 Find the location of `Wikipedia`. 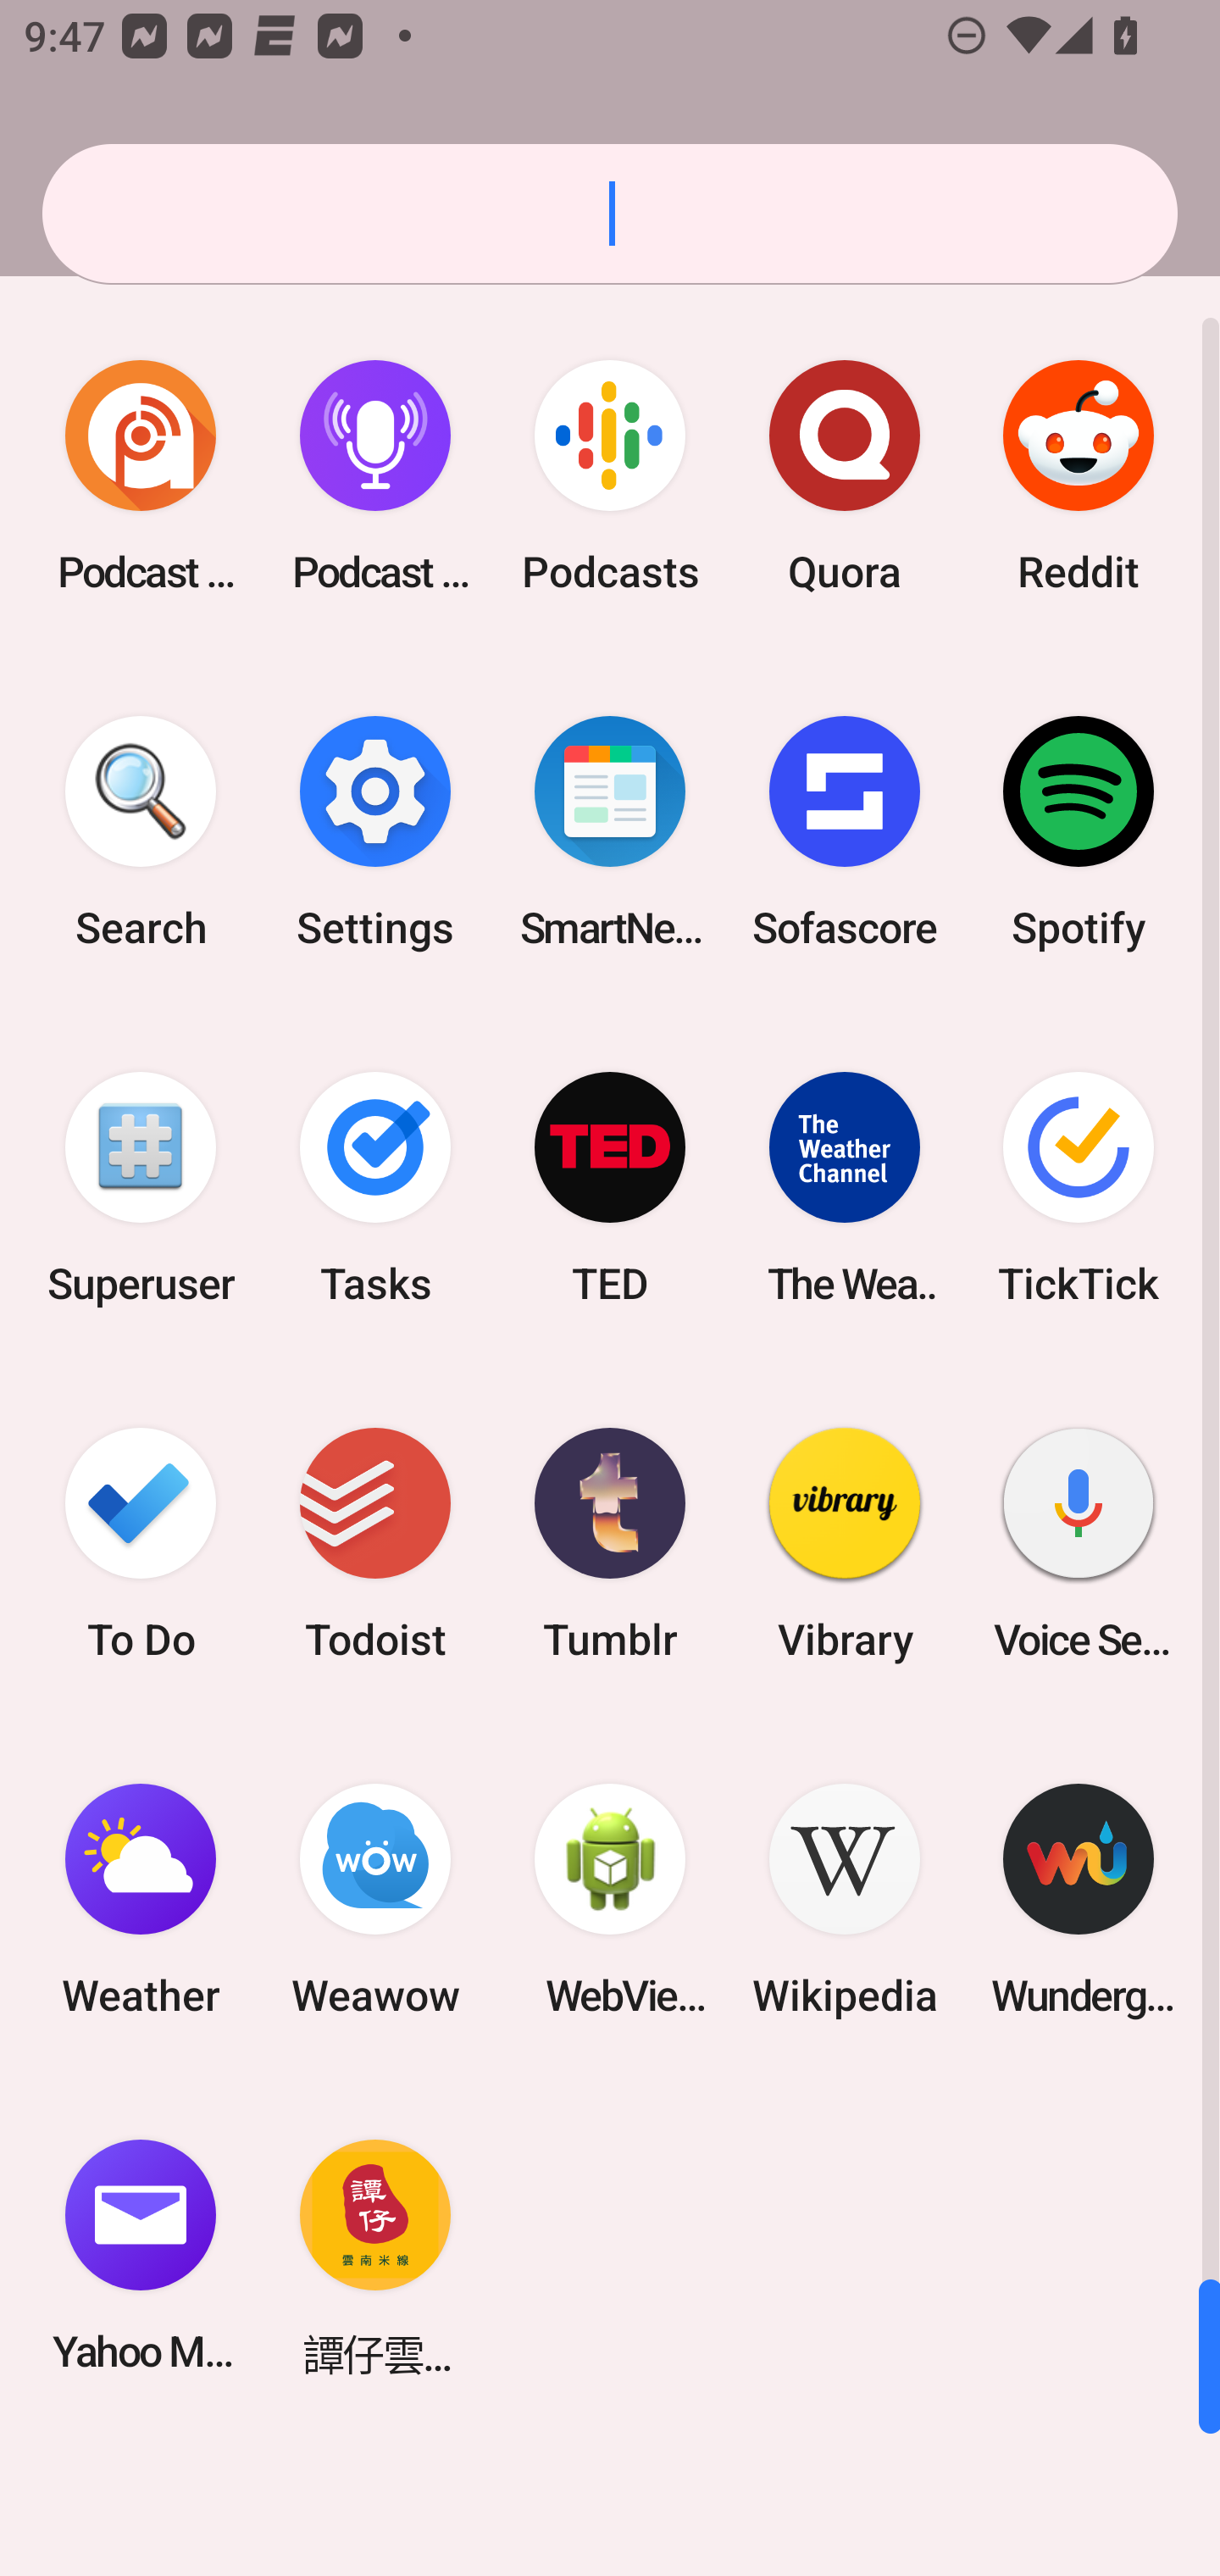

Wikipedia is located at coordinates (844, 1900).